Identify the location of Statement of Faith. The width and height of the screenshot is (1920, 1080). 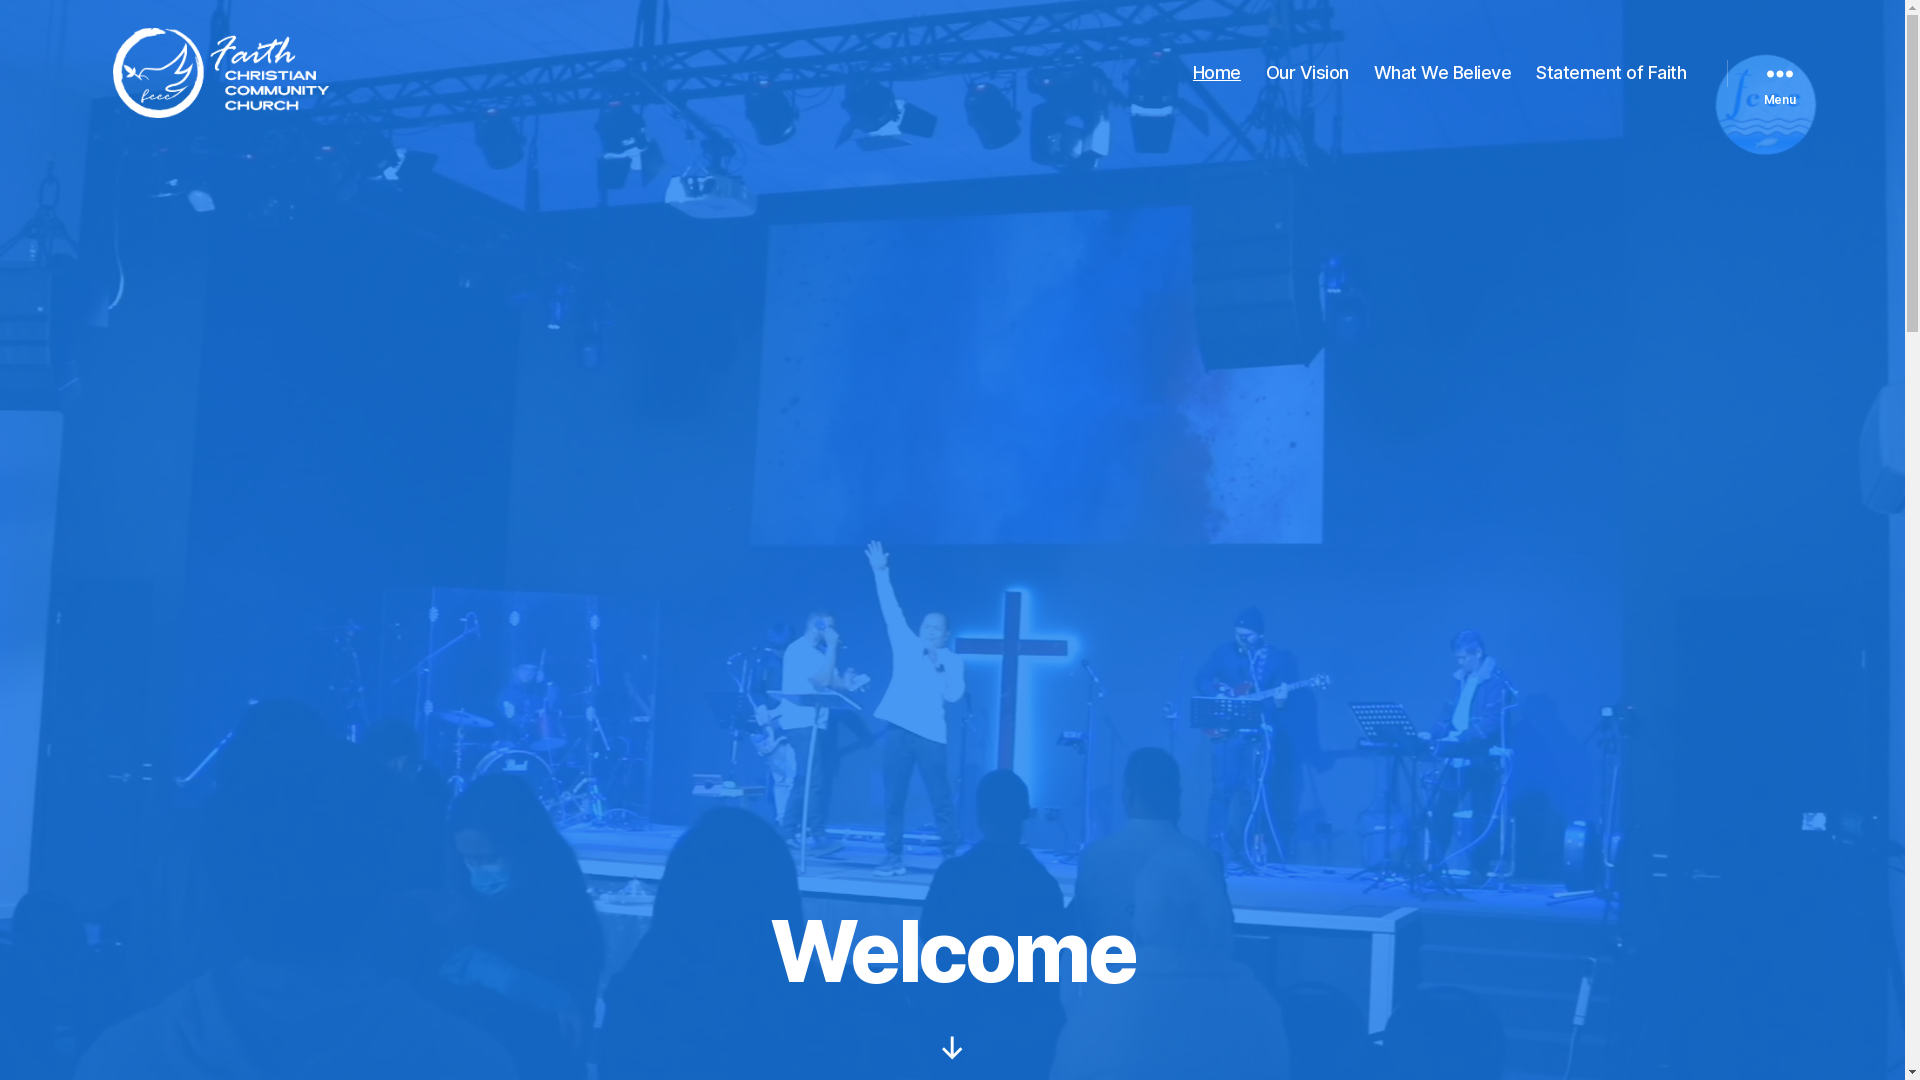
(1611, 73).